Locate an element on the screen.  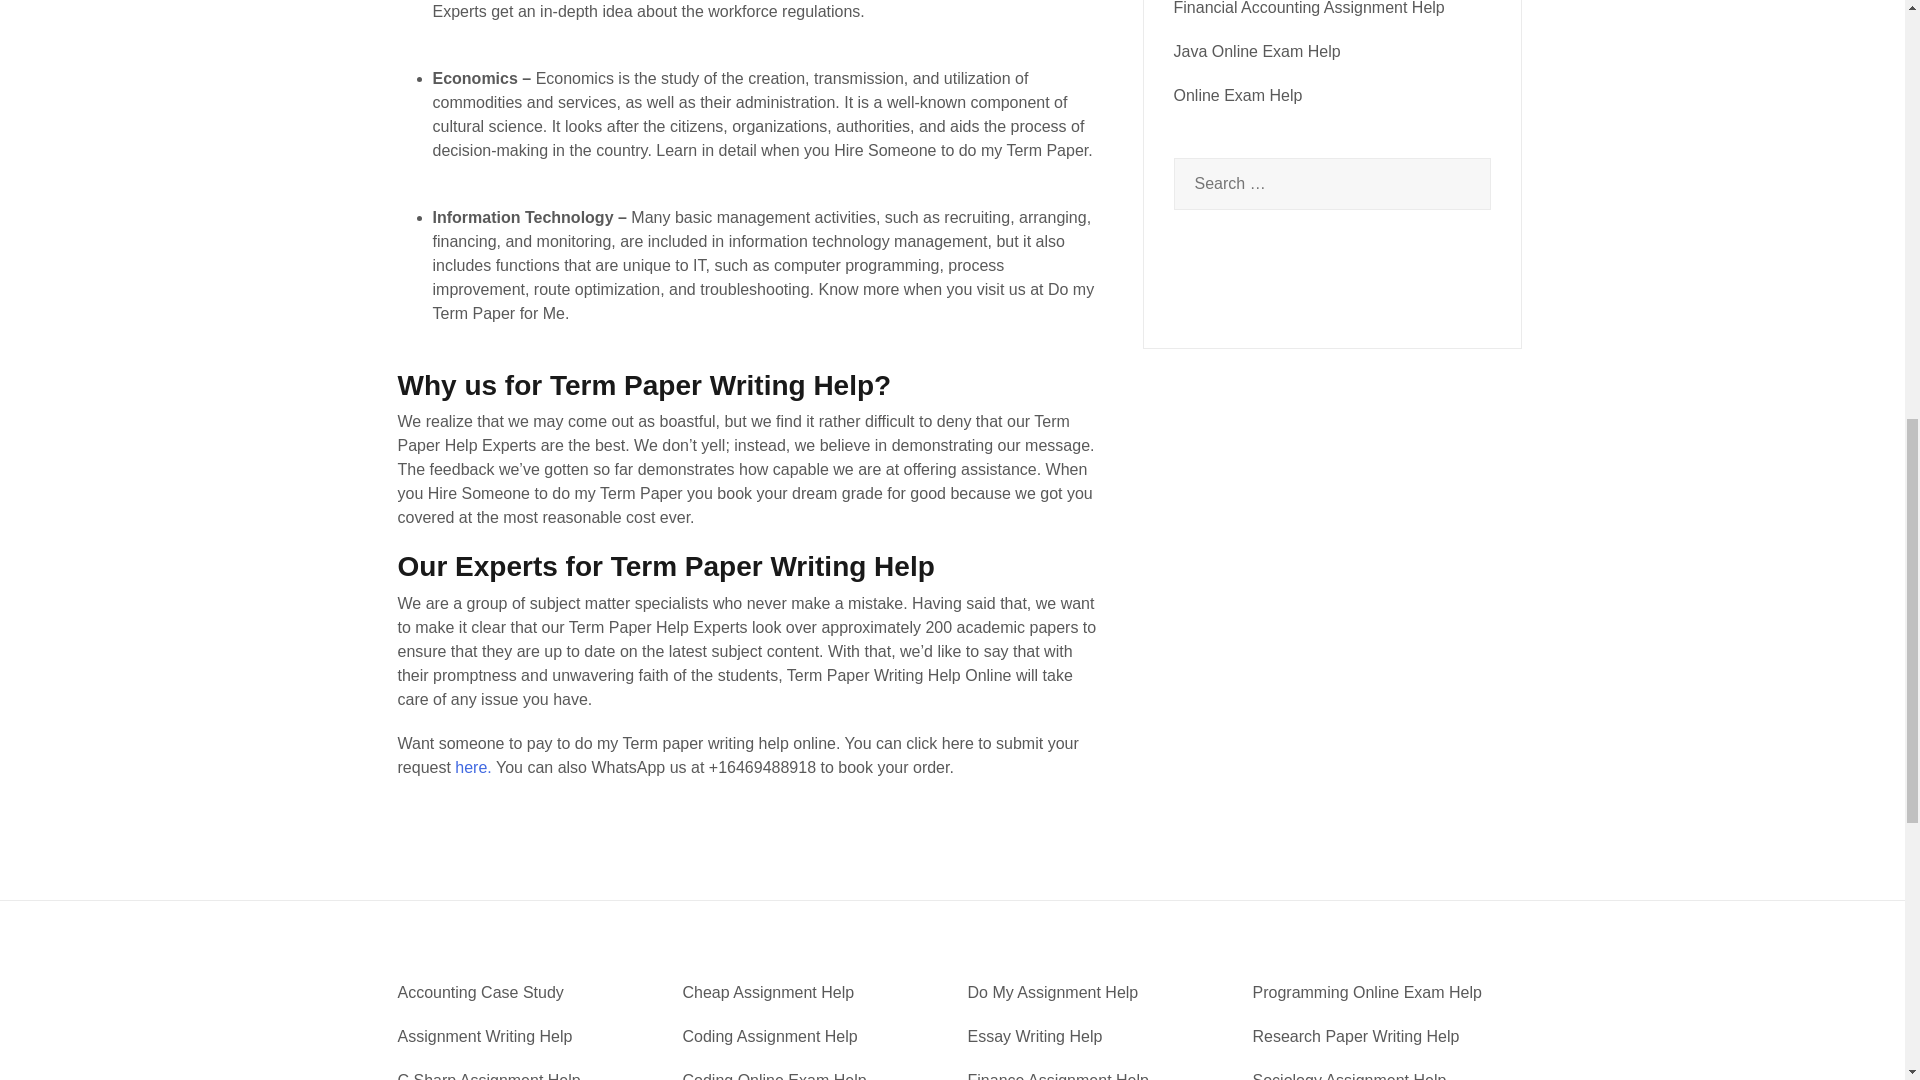
here. is located at coordinates (473, 768).